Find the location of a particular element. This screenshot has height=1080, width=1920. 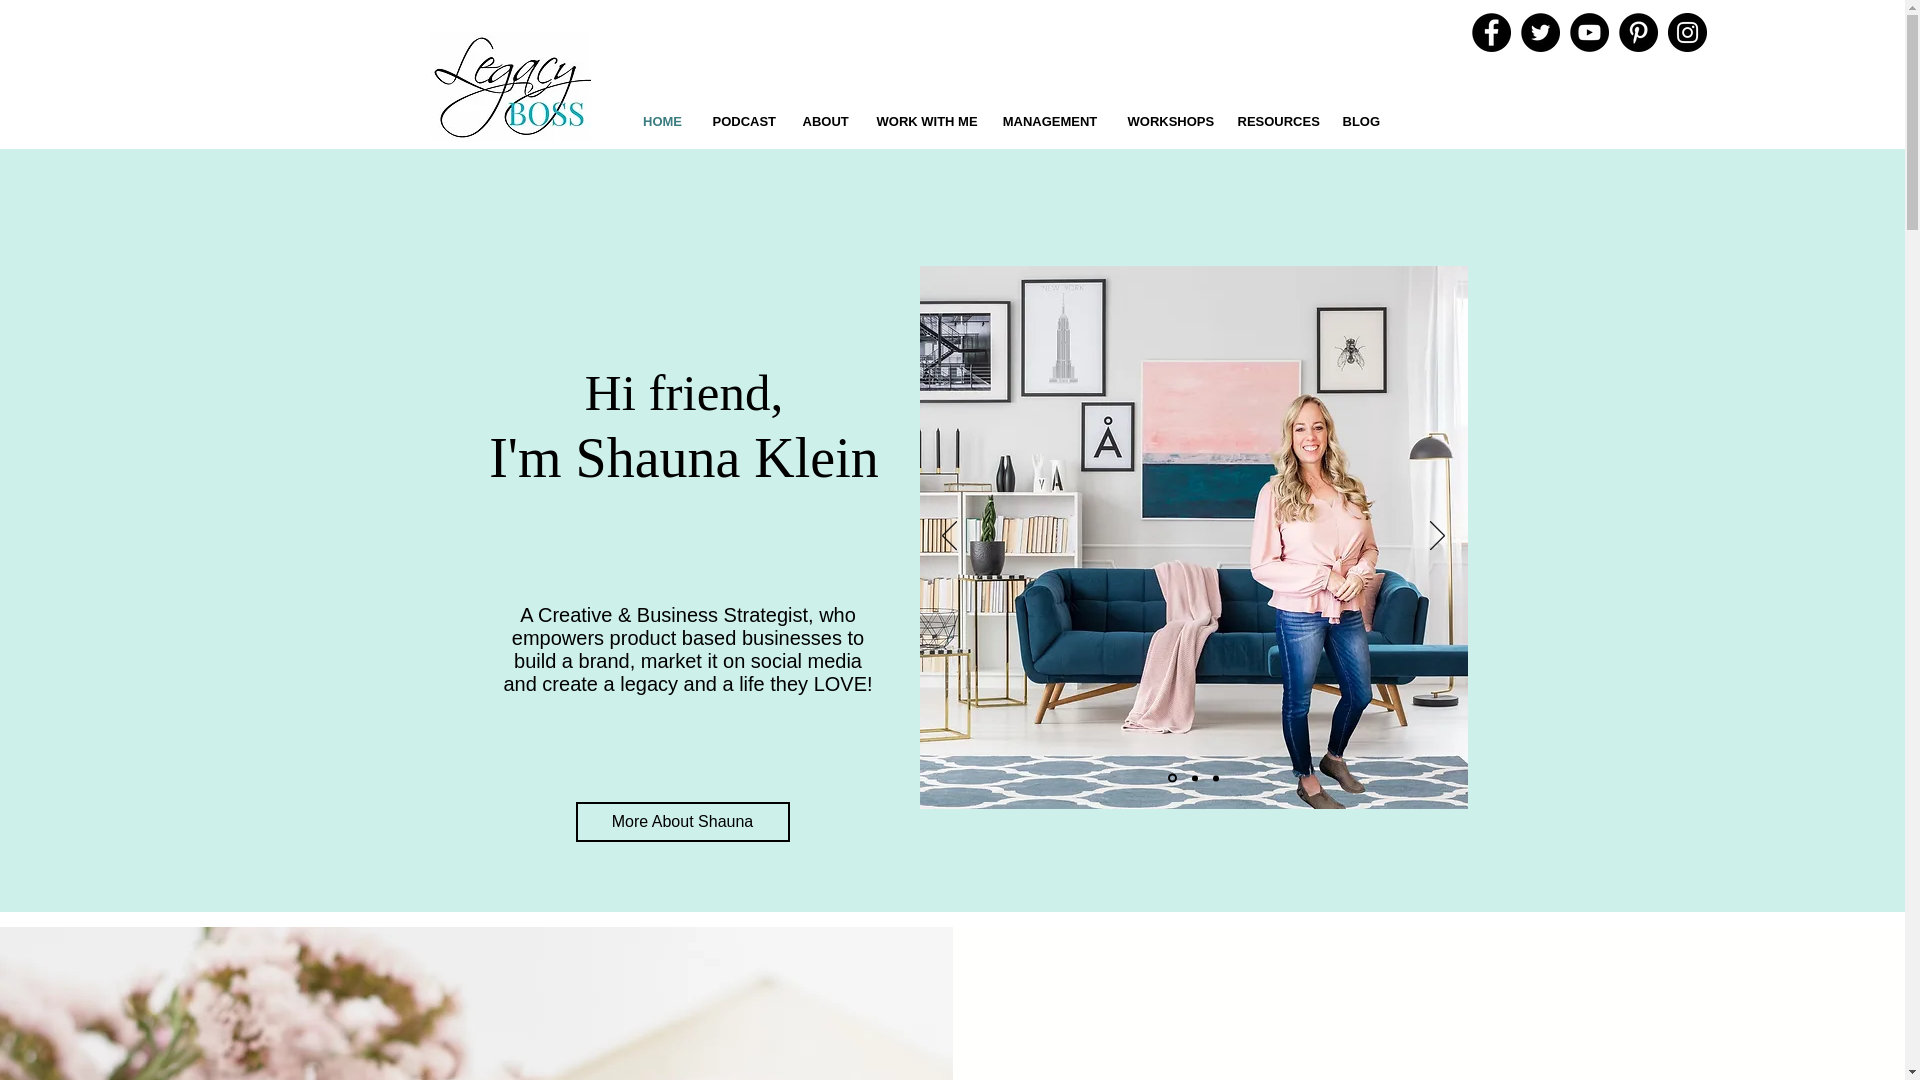

WORKSHOPS is located at coordinates (1166, 121).